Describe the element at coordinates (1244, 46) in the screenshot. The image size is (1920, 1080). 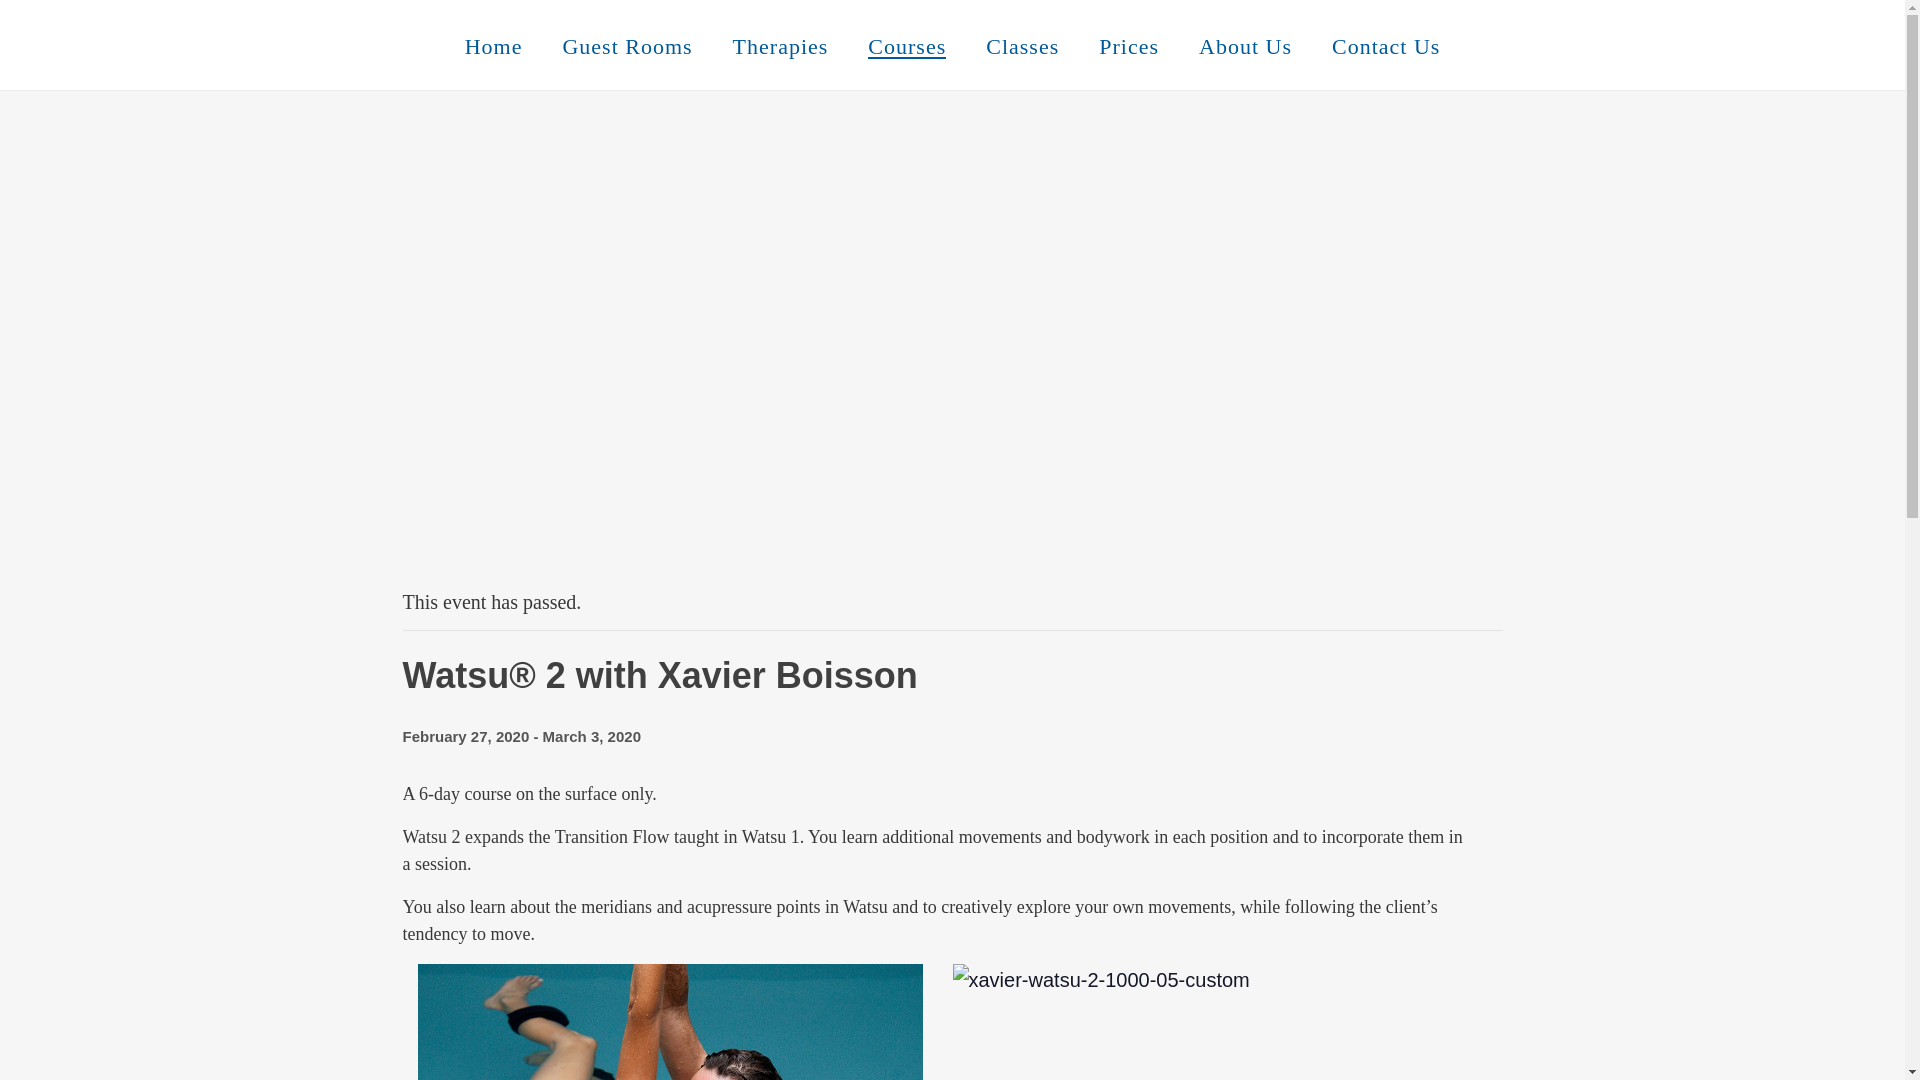
I see `About Us` at that location.